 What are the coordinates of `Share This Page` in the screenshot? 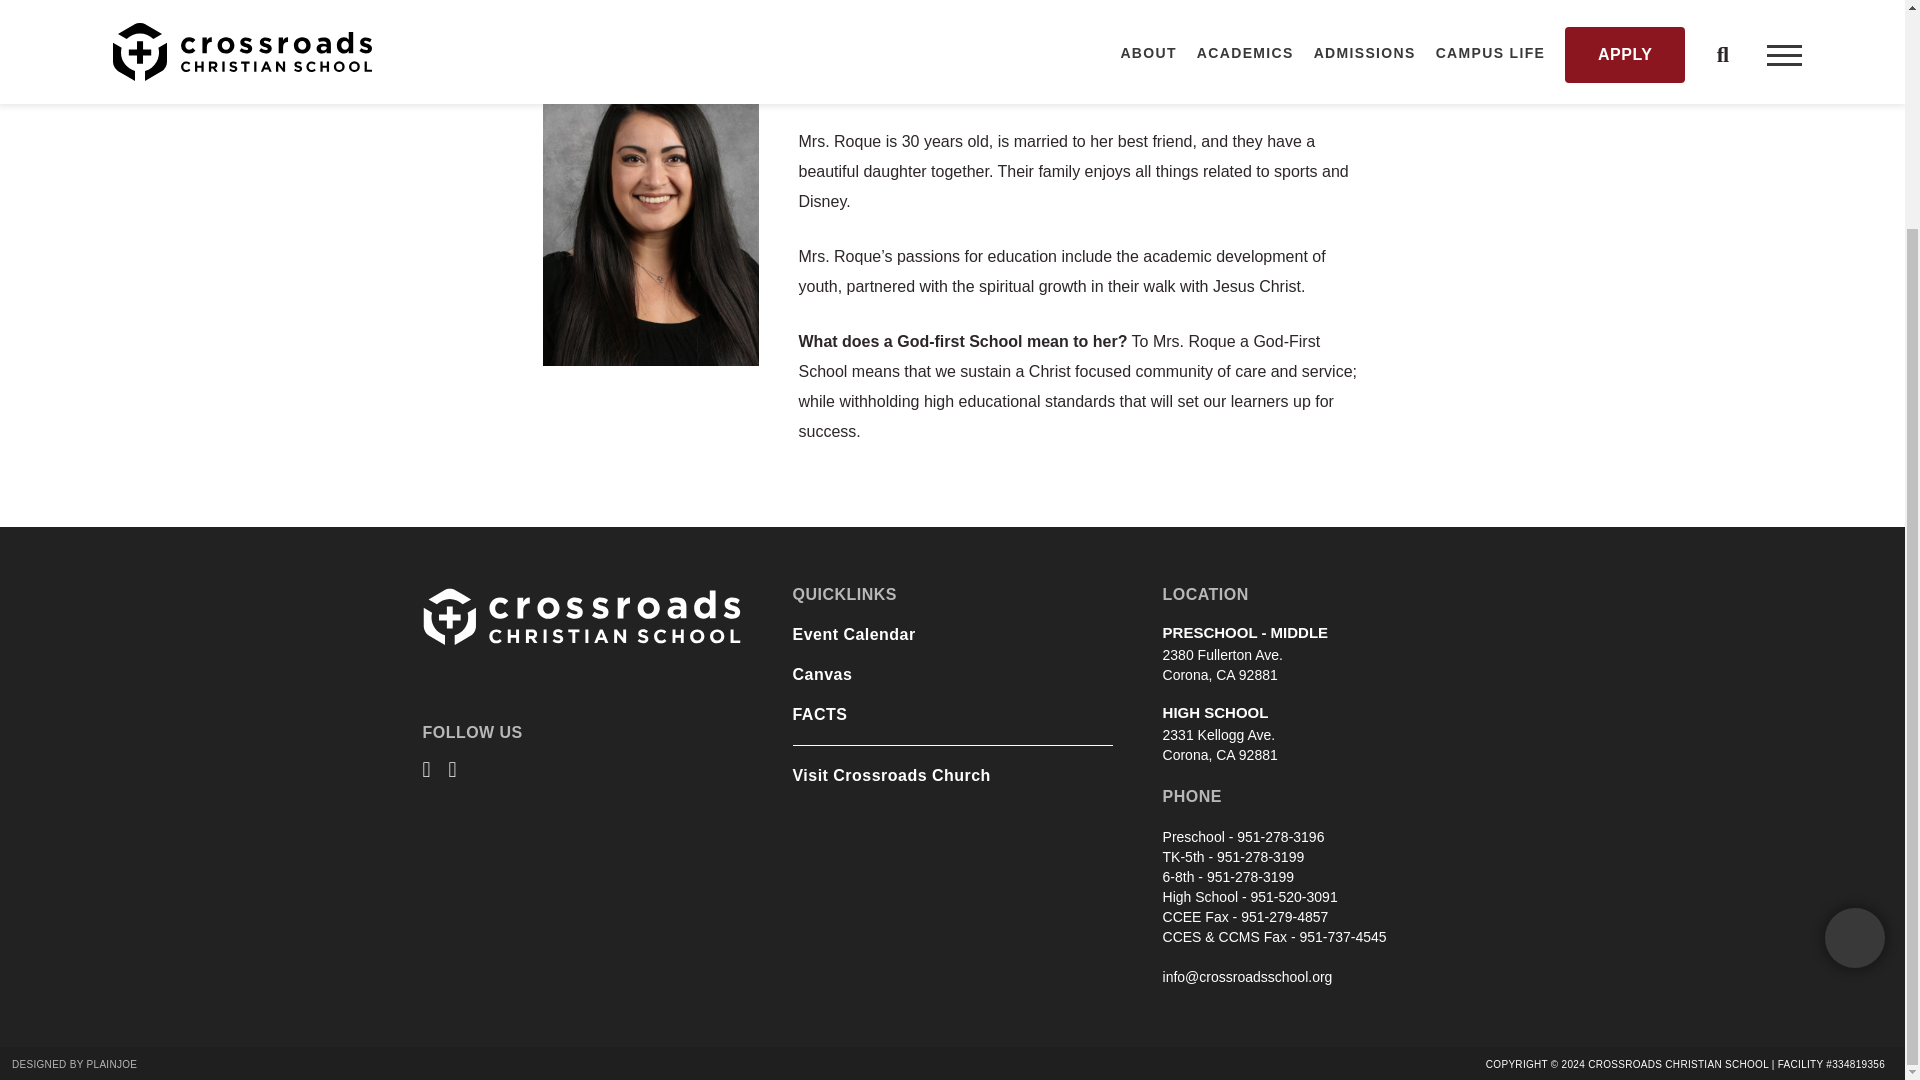 It's located at (1855, 662).